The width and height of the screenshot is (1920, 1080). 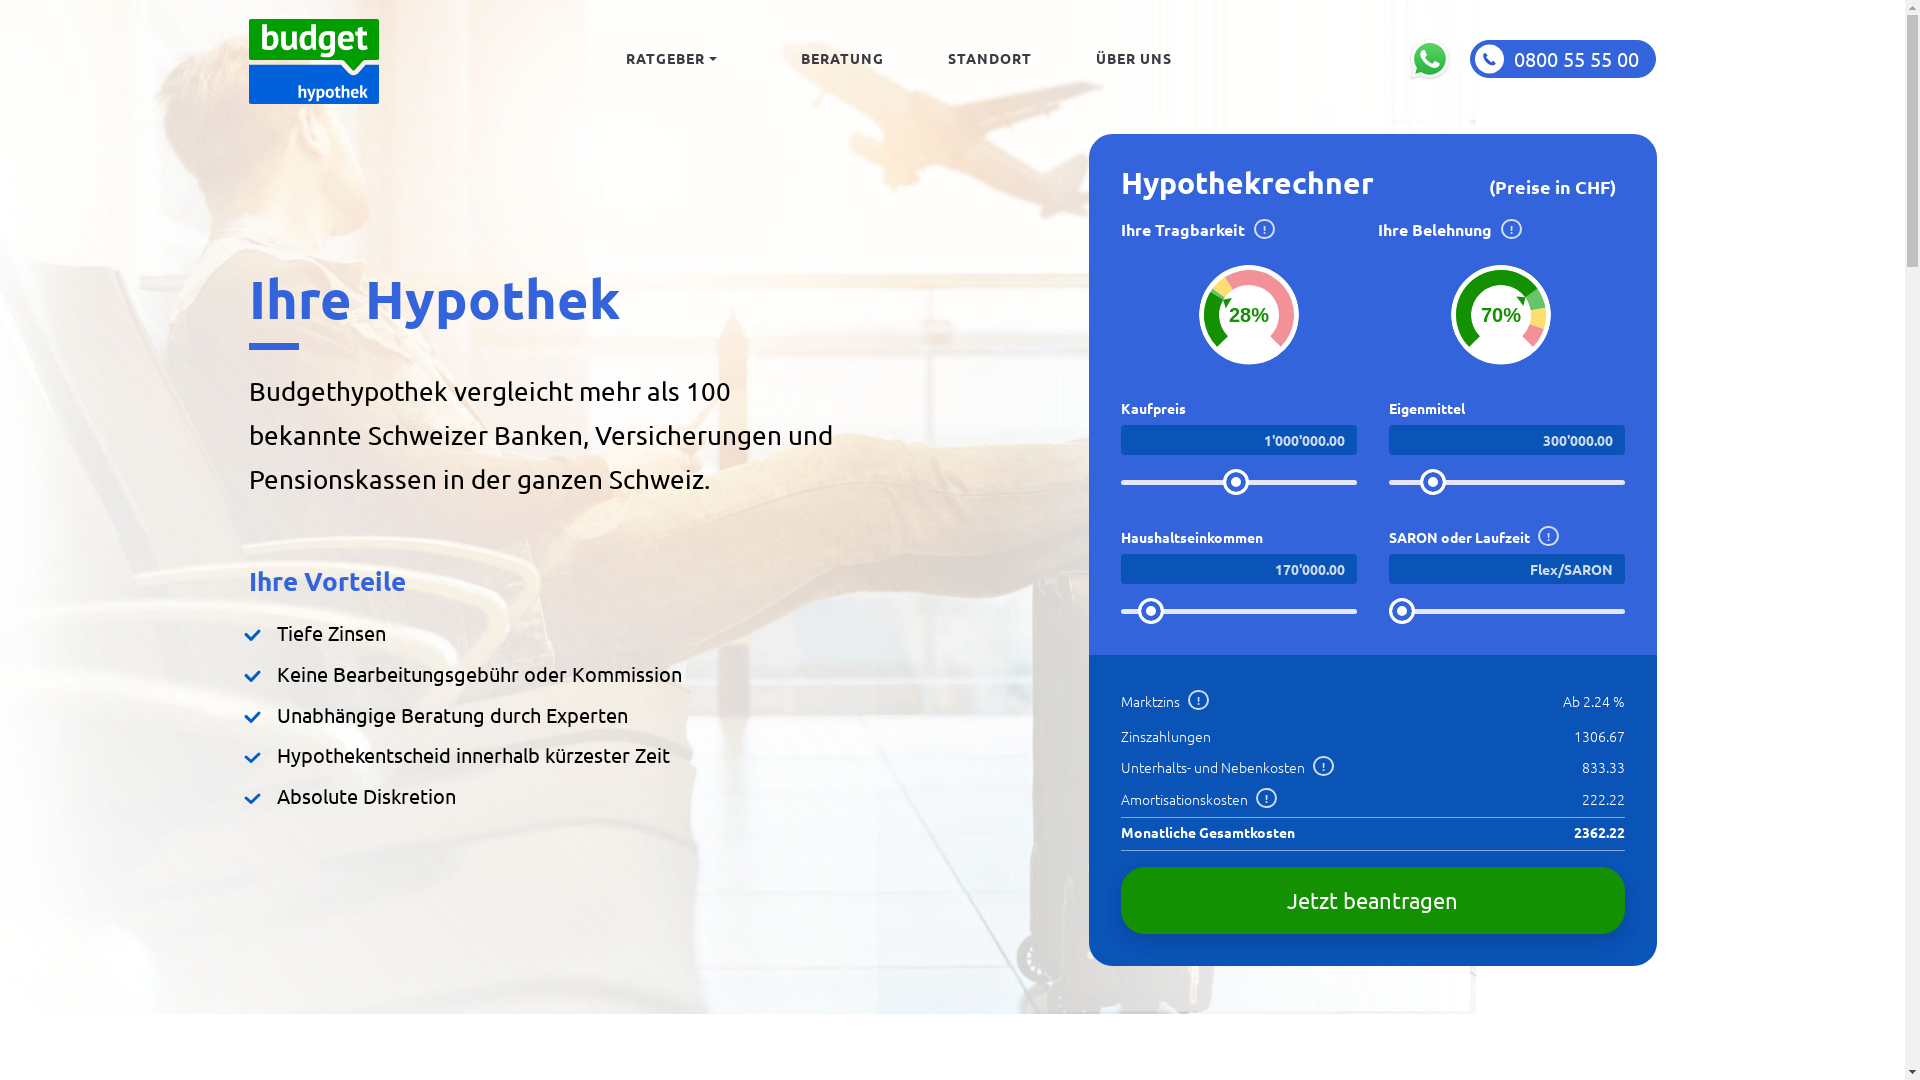 I want to click on STANDORT, so click(x=990, y=58).